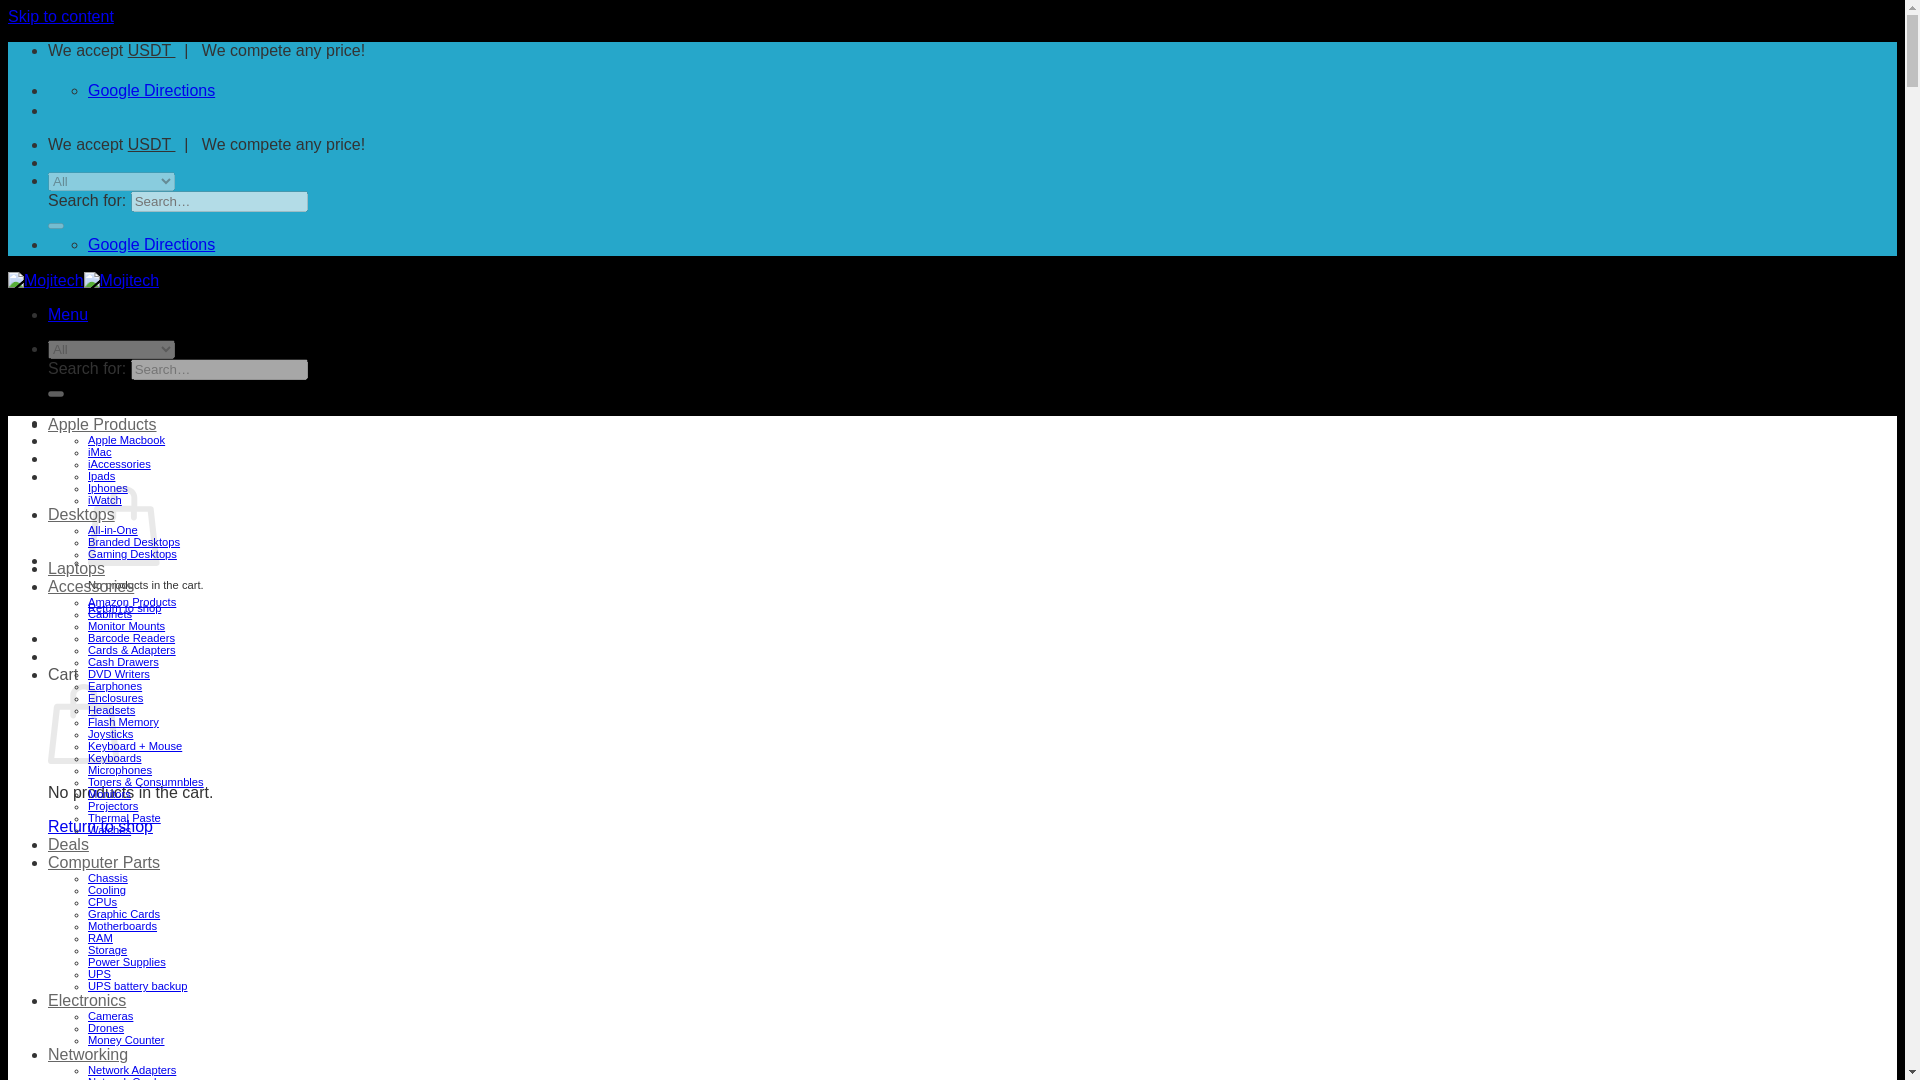 This screenshot has height=1080, width=1920. I want to click on Ipads, so click(102, 475).